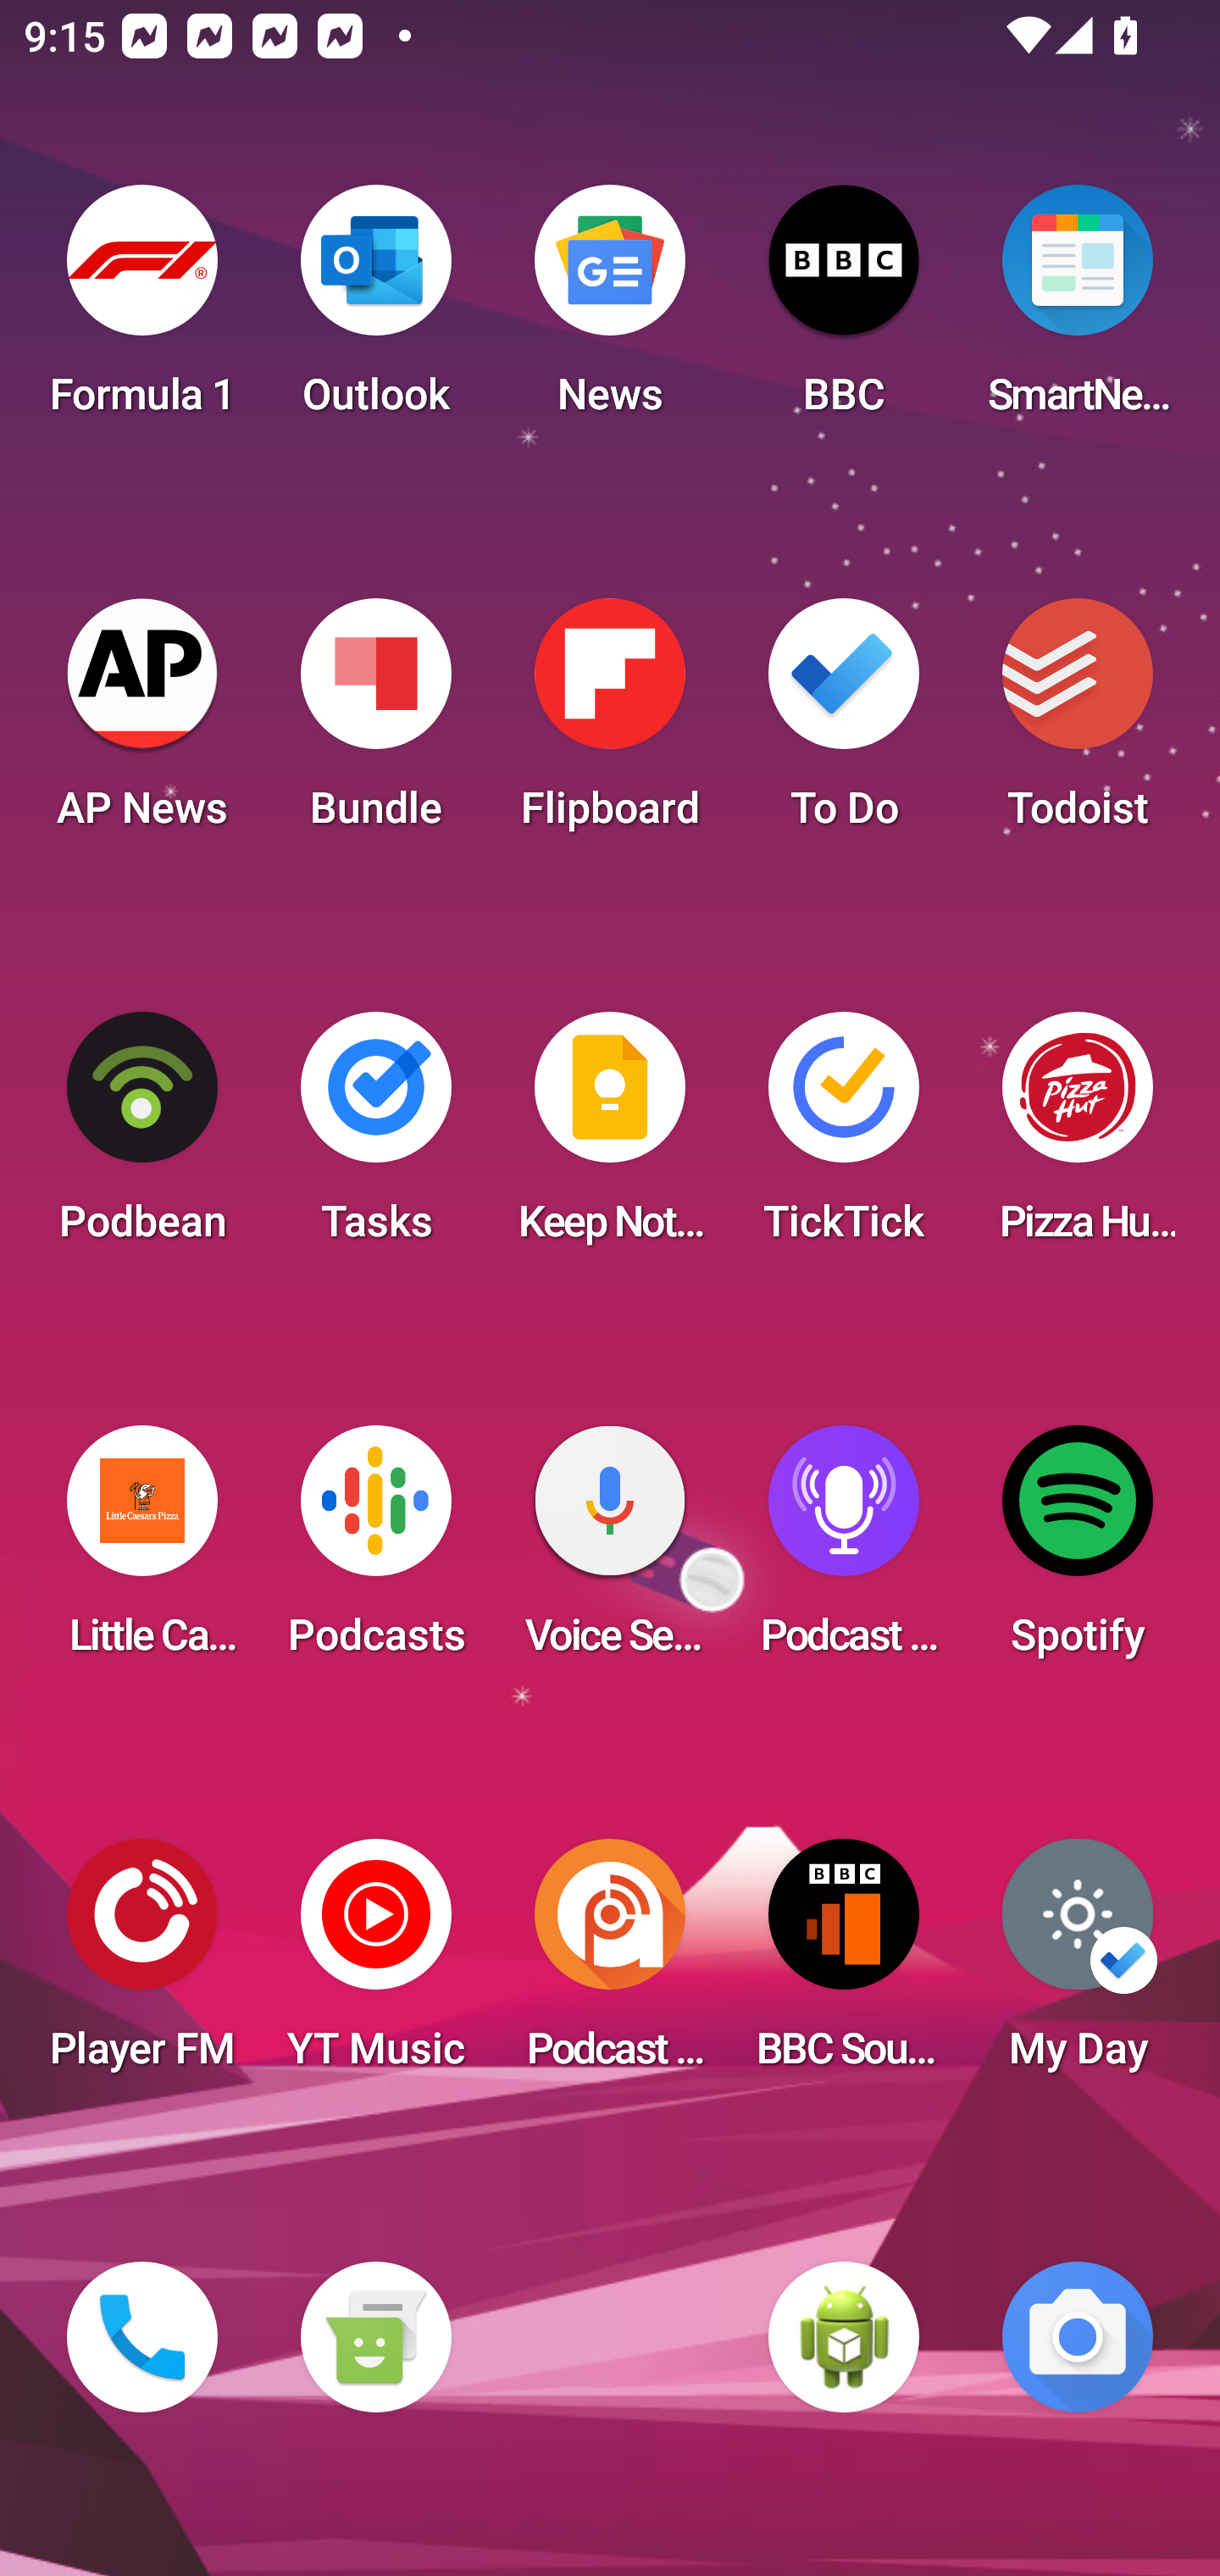 This screenshot has height=2576, width=1220. Describe the element at coordinates (375, 1964) in the screenshot. I see `YT Music` at that location.